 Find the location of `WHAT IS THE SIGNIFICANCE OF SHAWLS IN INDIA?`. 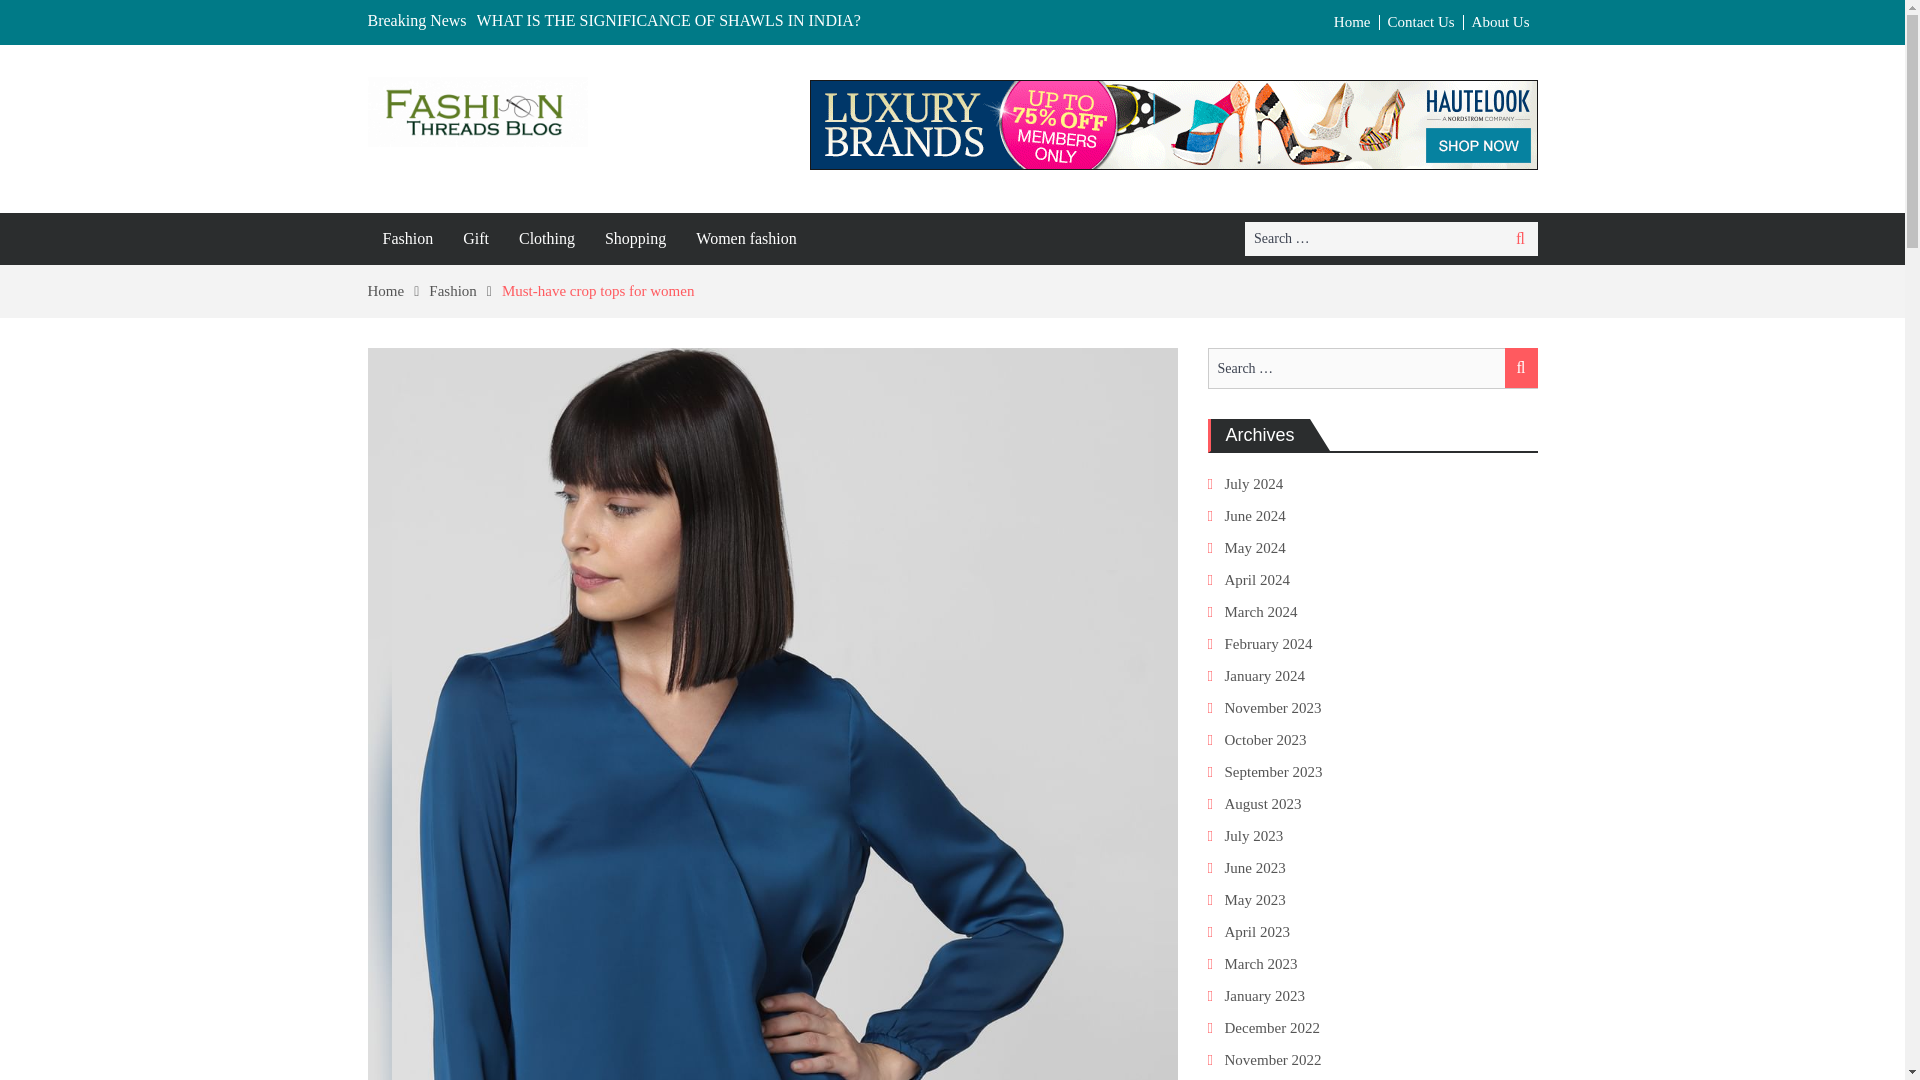

WHAT IS THE SIGNIFICANCE OF SHAWLS IN INDIA? is located at coordinates (668, 20).